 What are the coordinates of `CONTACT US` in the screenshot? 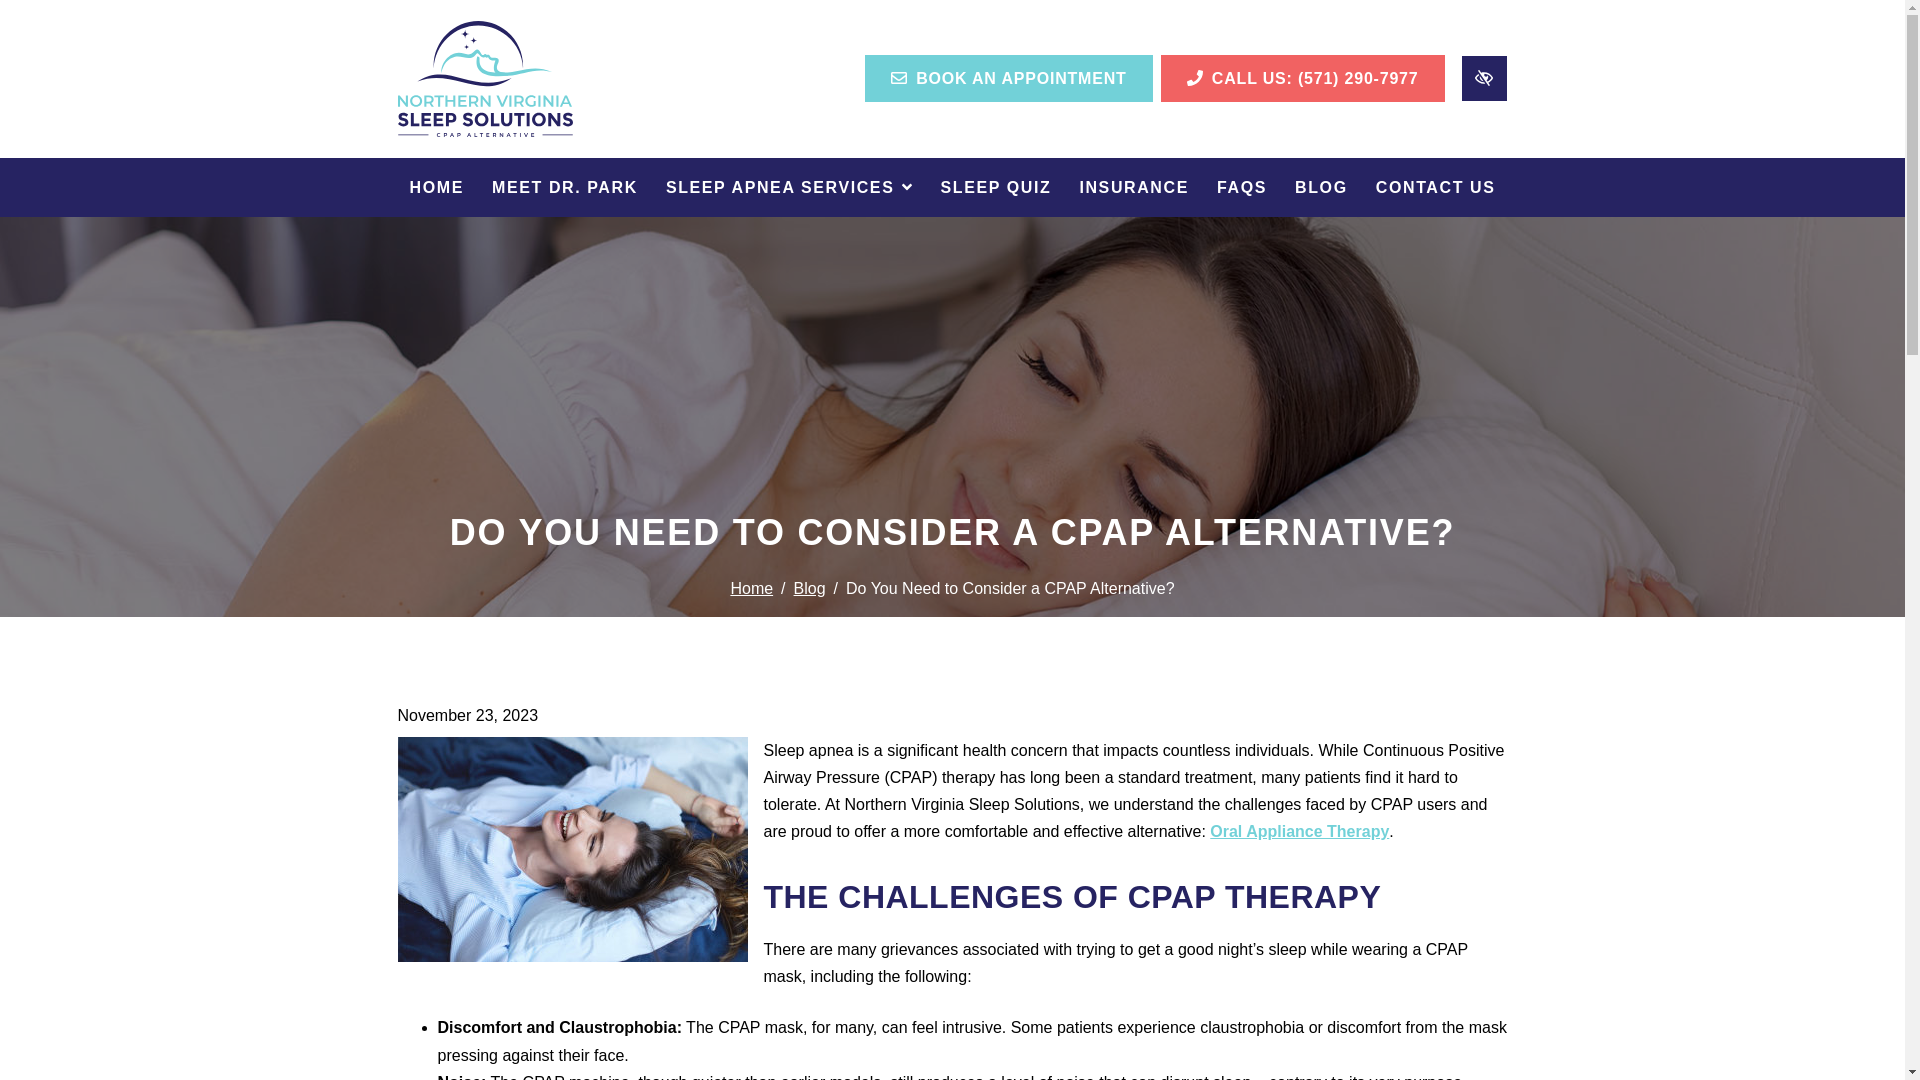 It's located at (1436, 186).